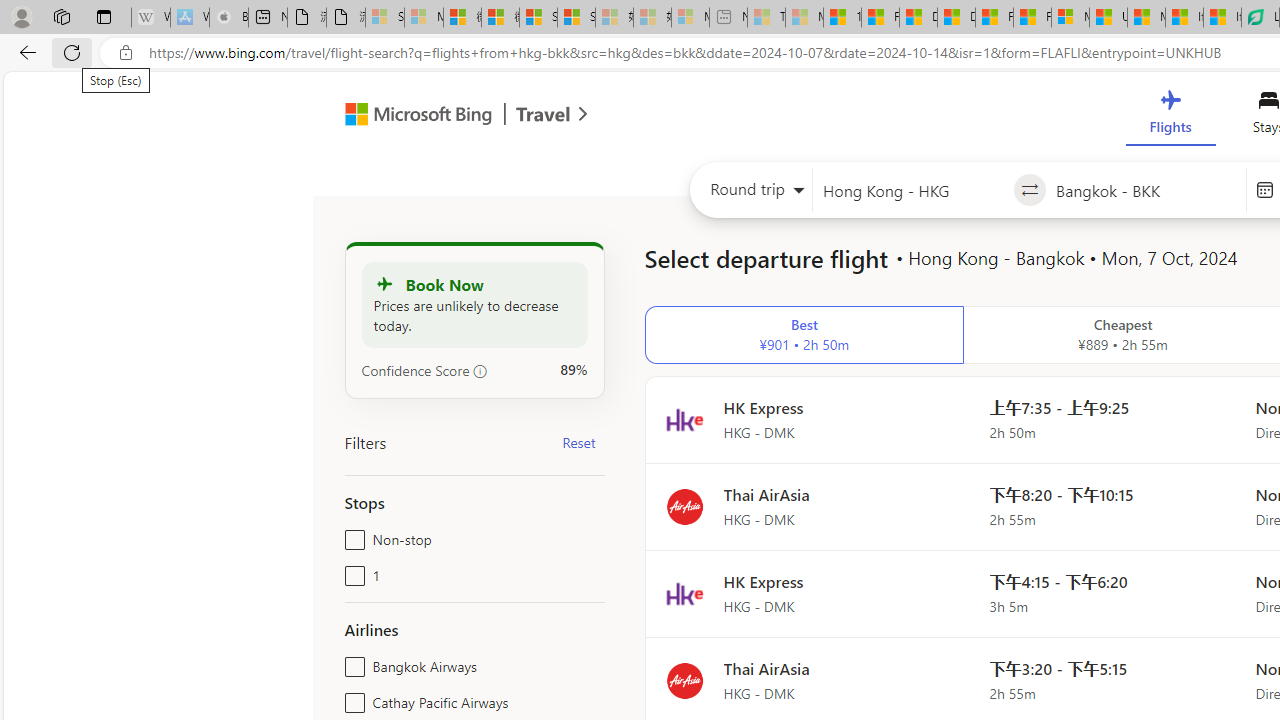 The image size is (1280, 720). What do you see at coordinates (410, 116) in the screenshot?
I see `Microsoft Bing` at bounding box center [410, 116].